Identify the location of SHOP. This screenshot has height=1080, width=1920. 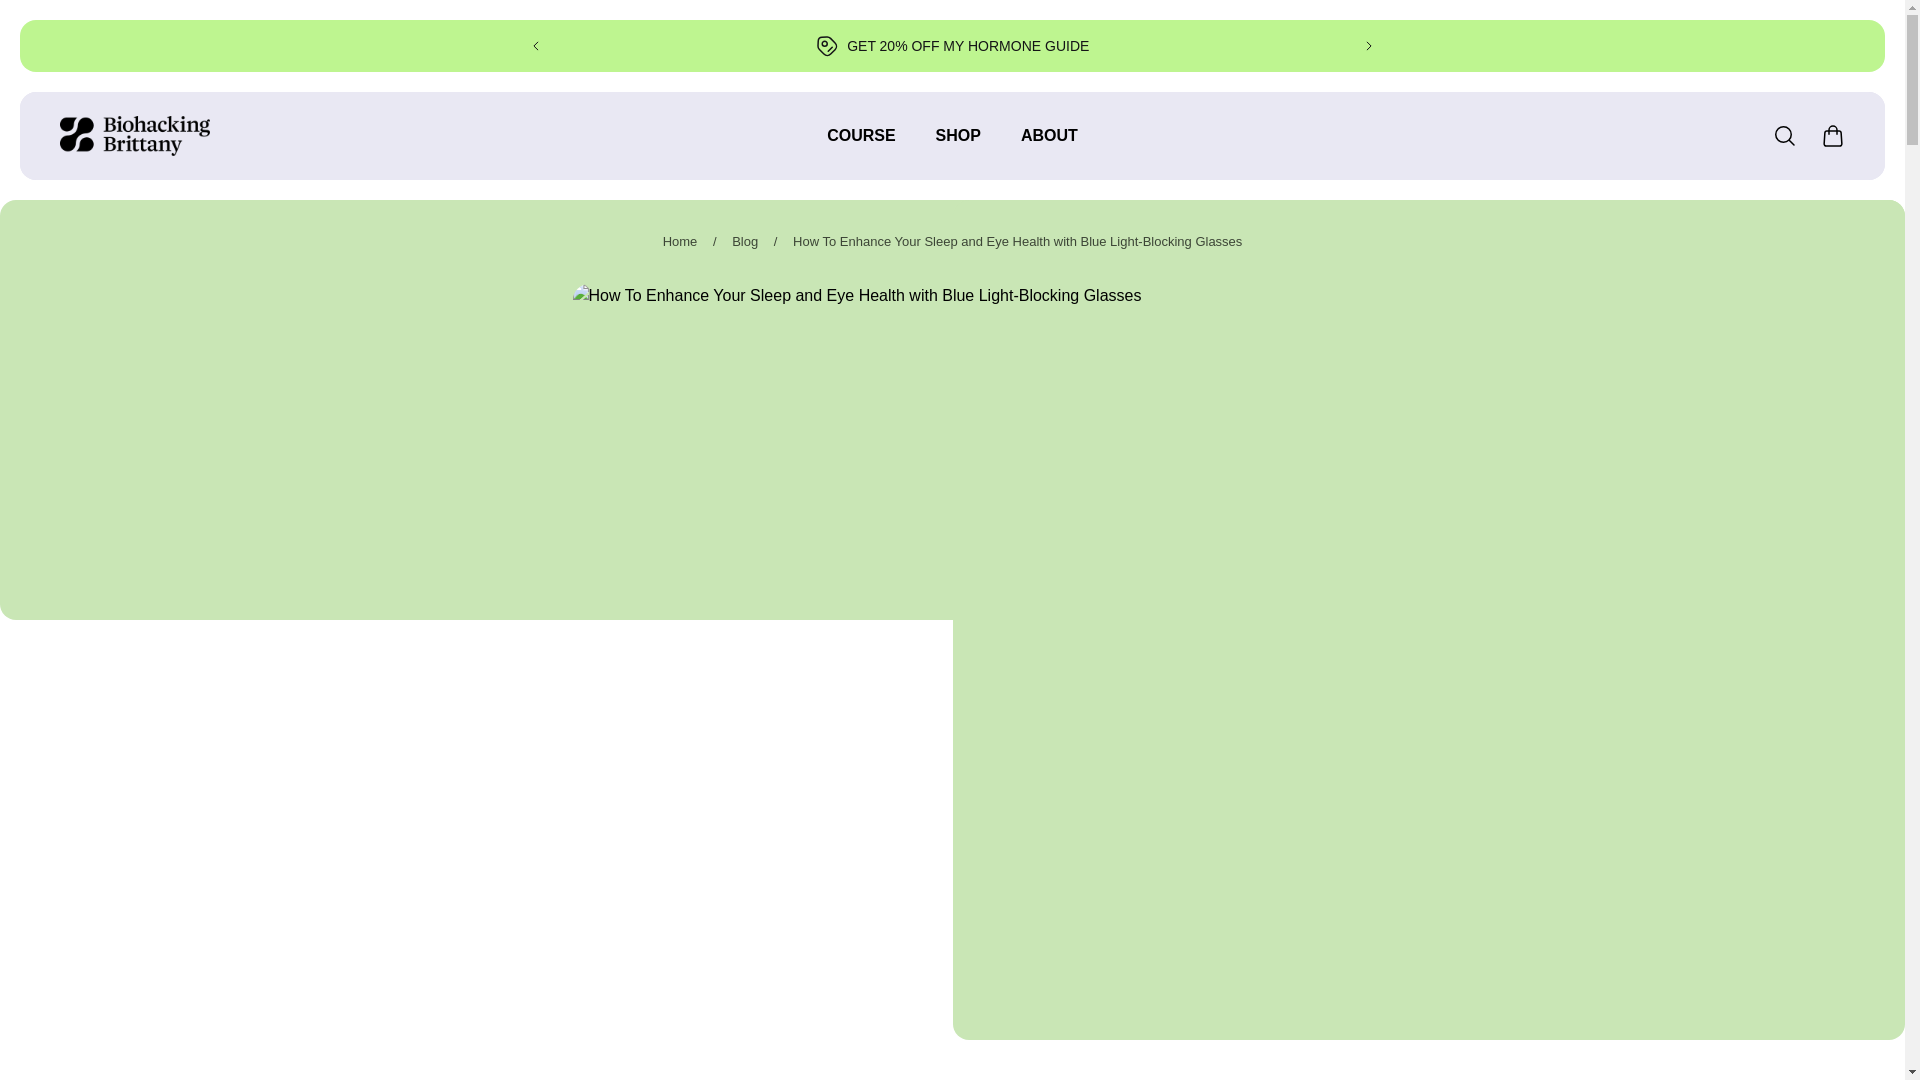
(958, 146).